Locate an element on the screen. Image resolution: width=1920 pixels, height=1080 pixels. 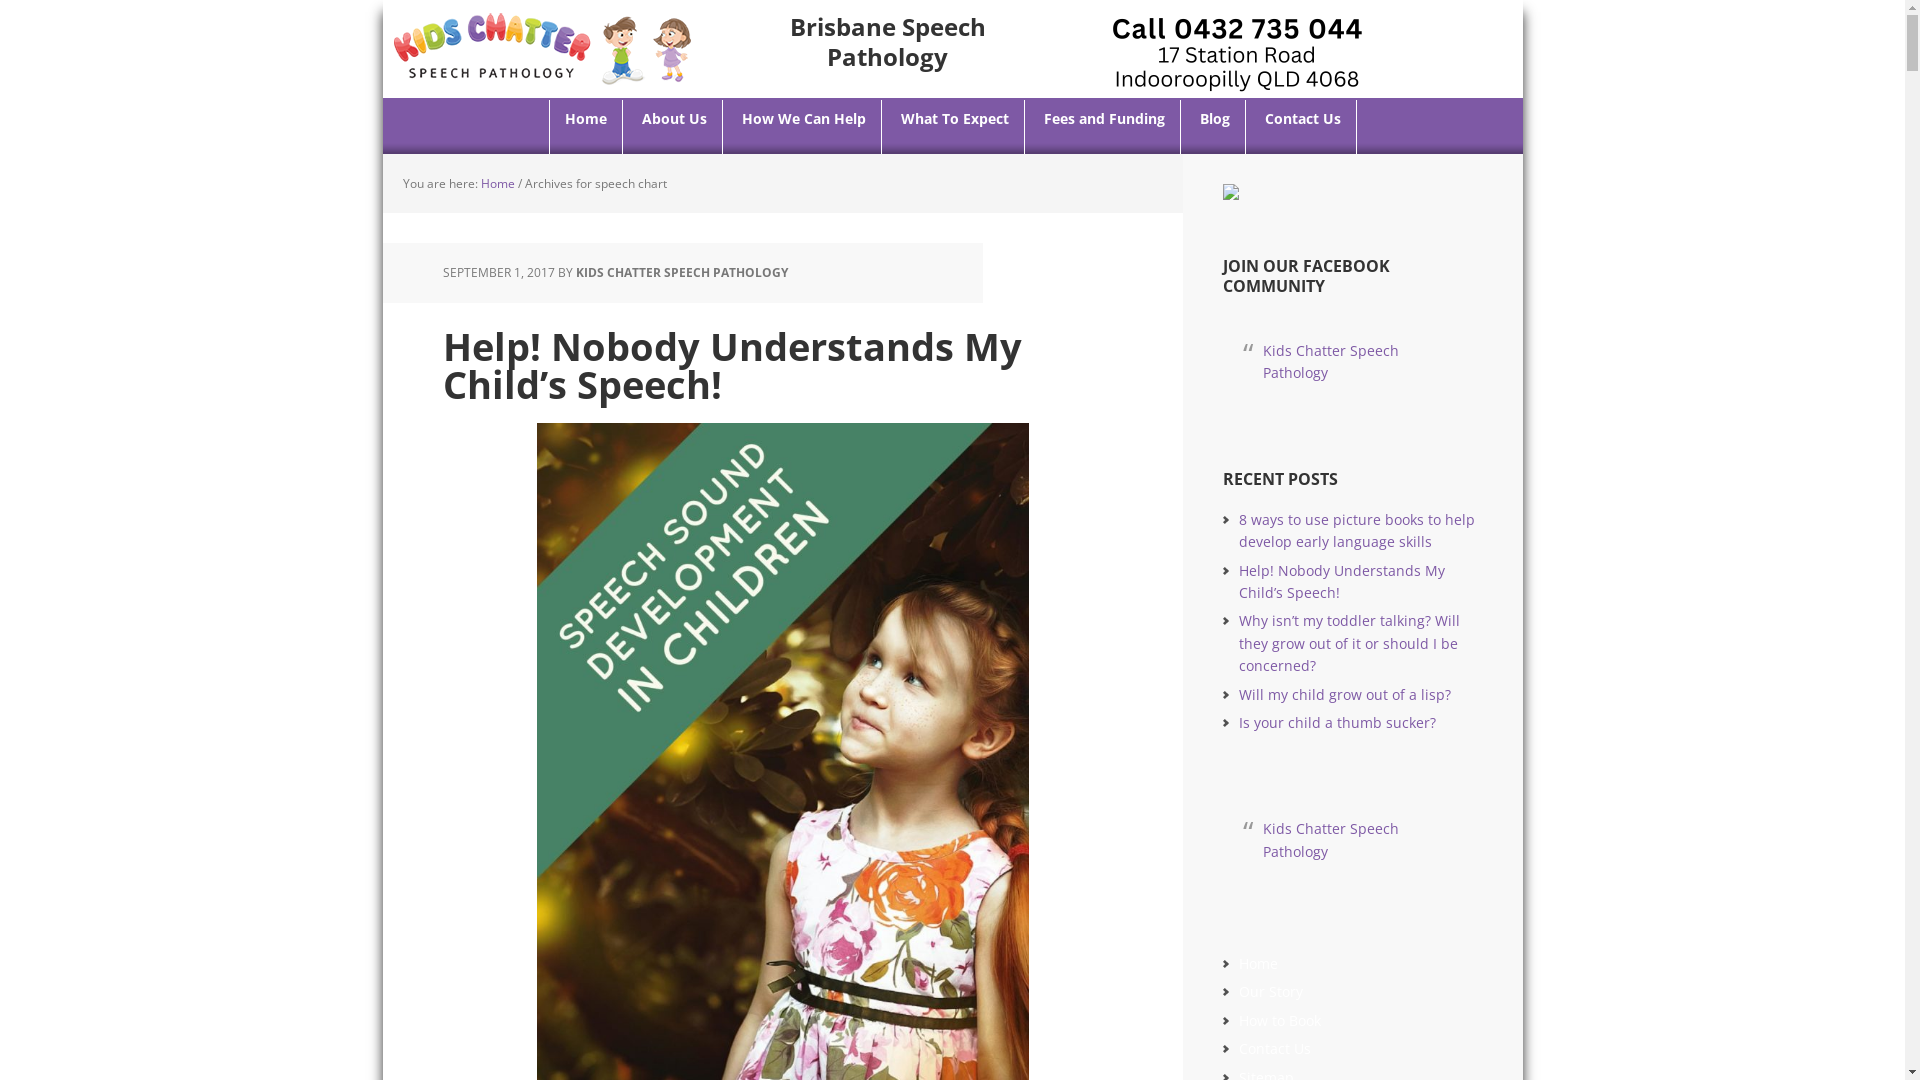
Contact Us is located at coordinates (1274, 1048).